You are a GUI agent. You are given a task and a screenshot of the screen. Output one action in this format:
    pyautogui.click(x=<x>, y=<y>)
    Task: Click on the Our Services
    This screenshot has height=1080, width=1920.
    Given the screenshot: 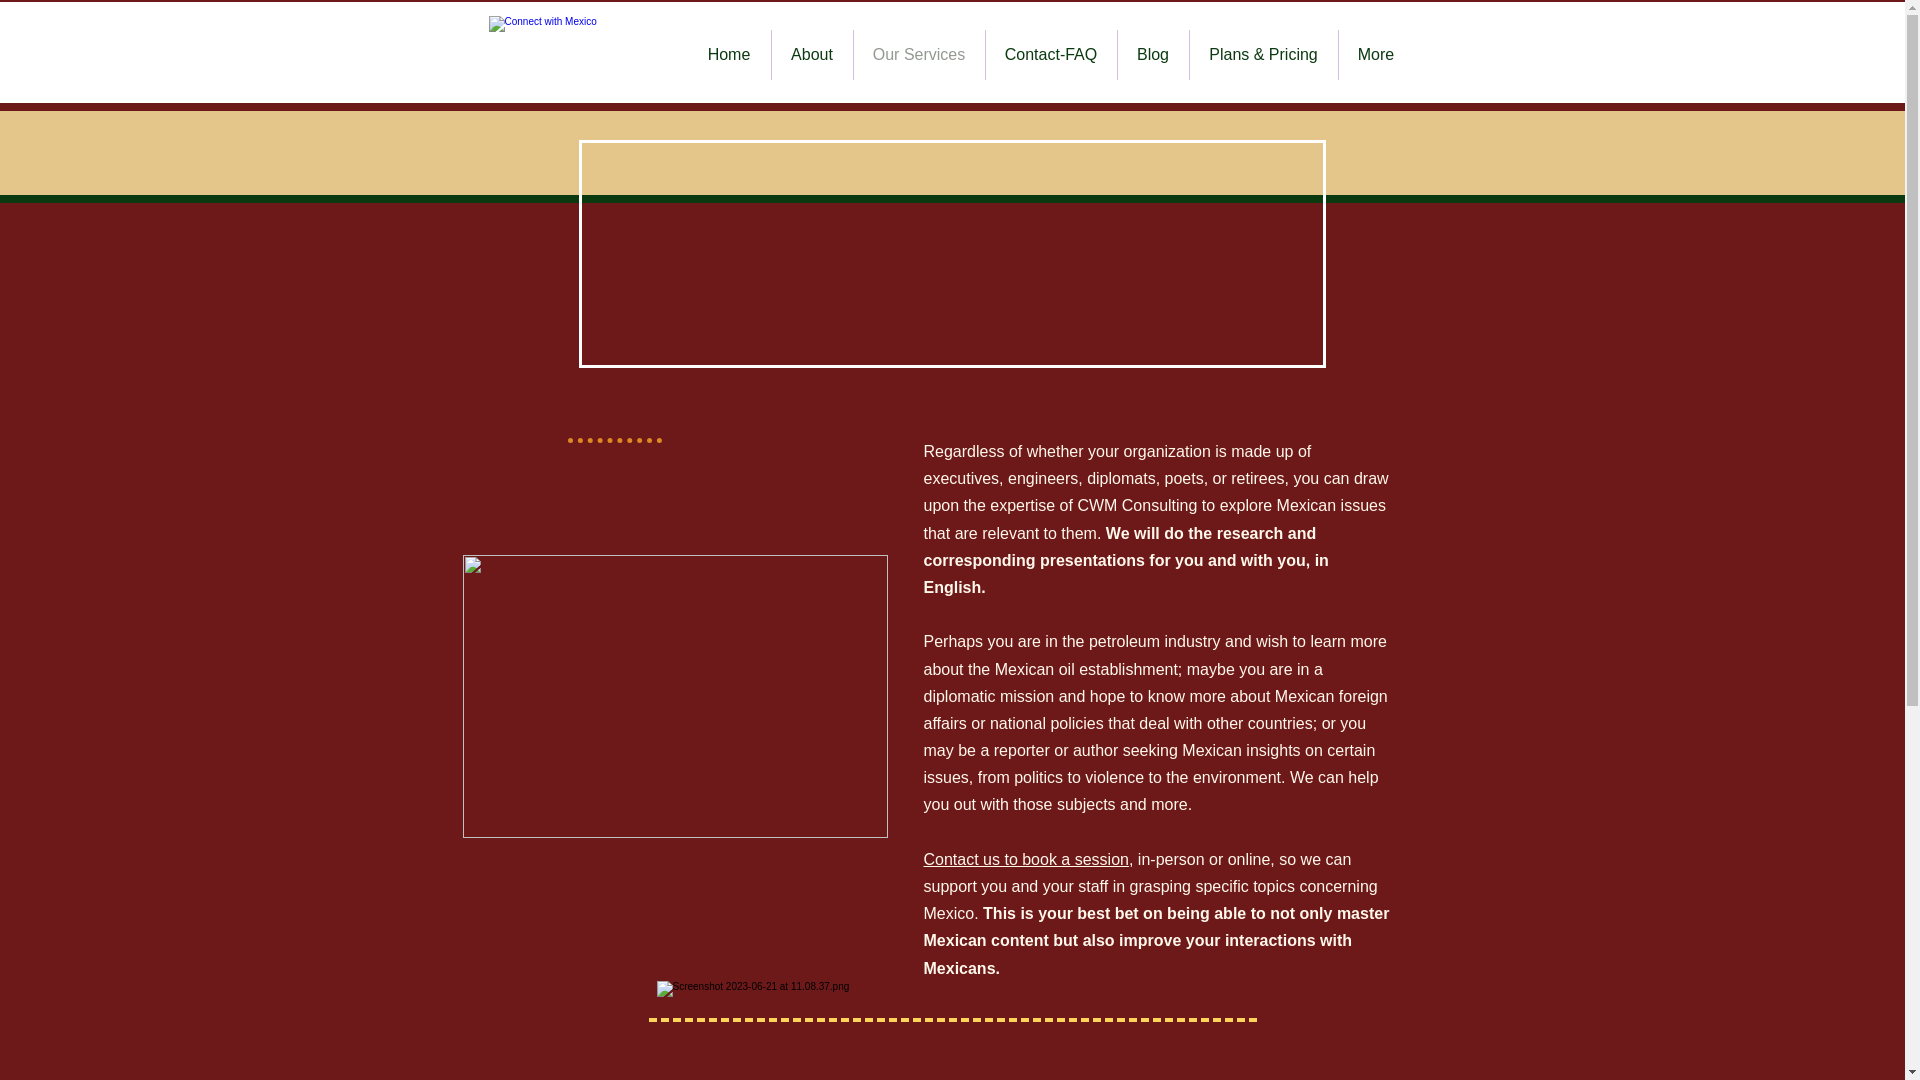 What is the action you would take?
    pyautogui.click(x=919, y=54)
    